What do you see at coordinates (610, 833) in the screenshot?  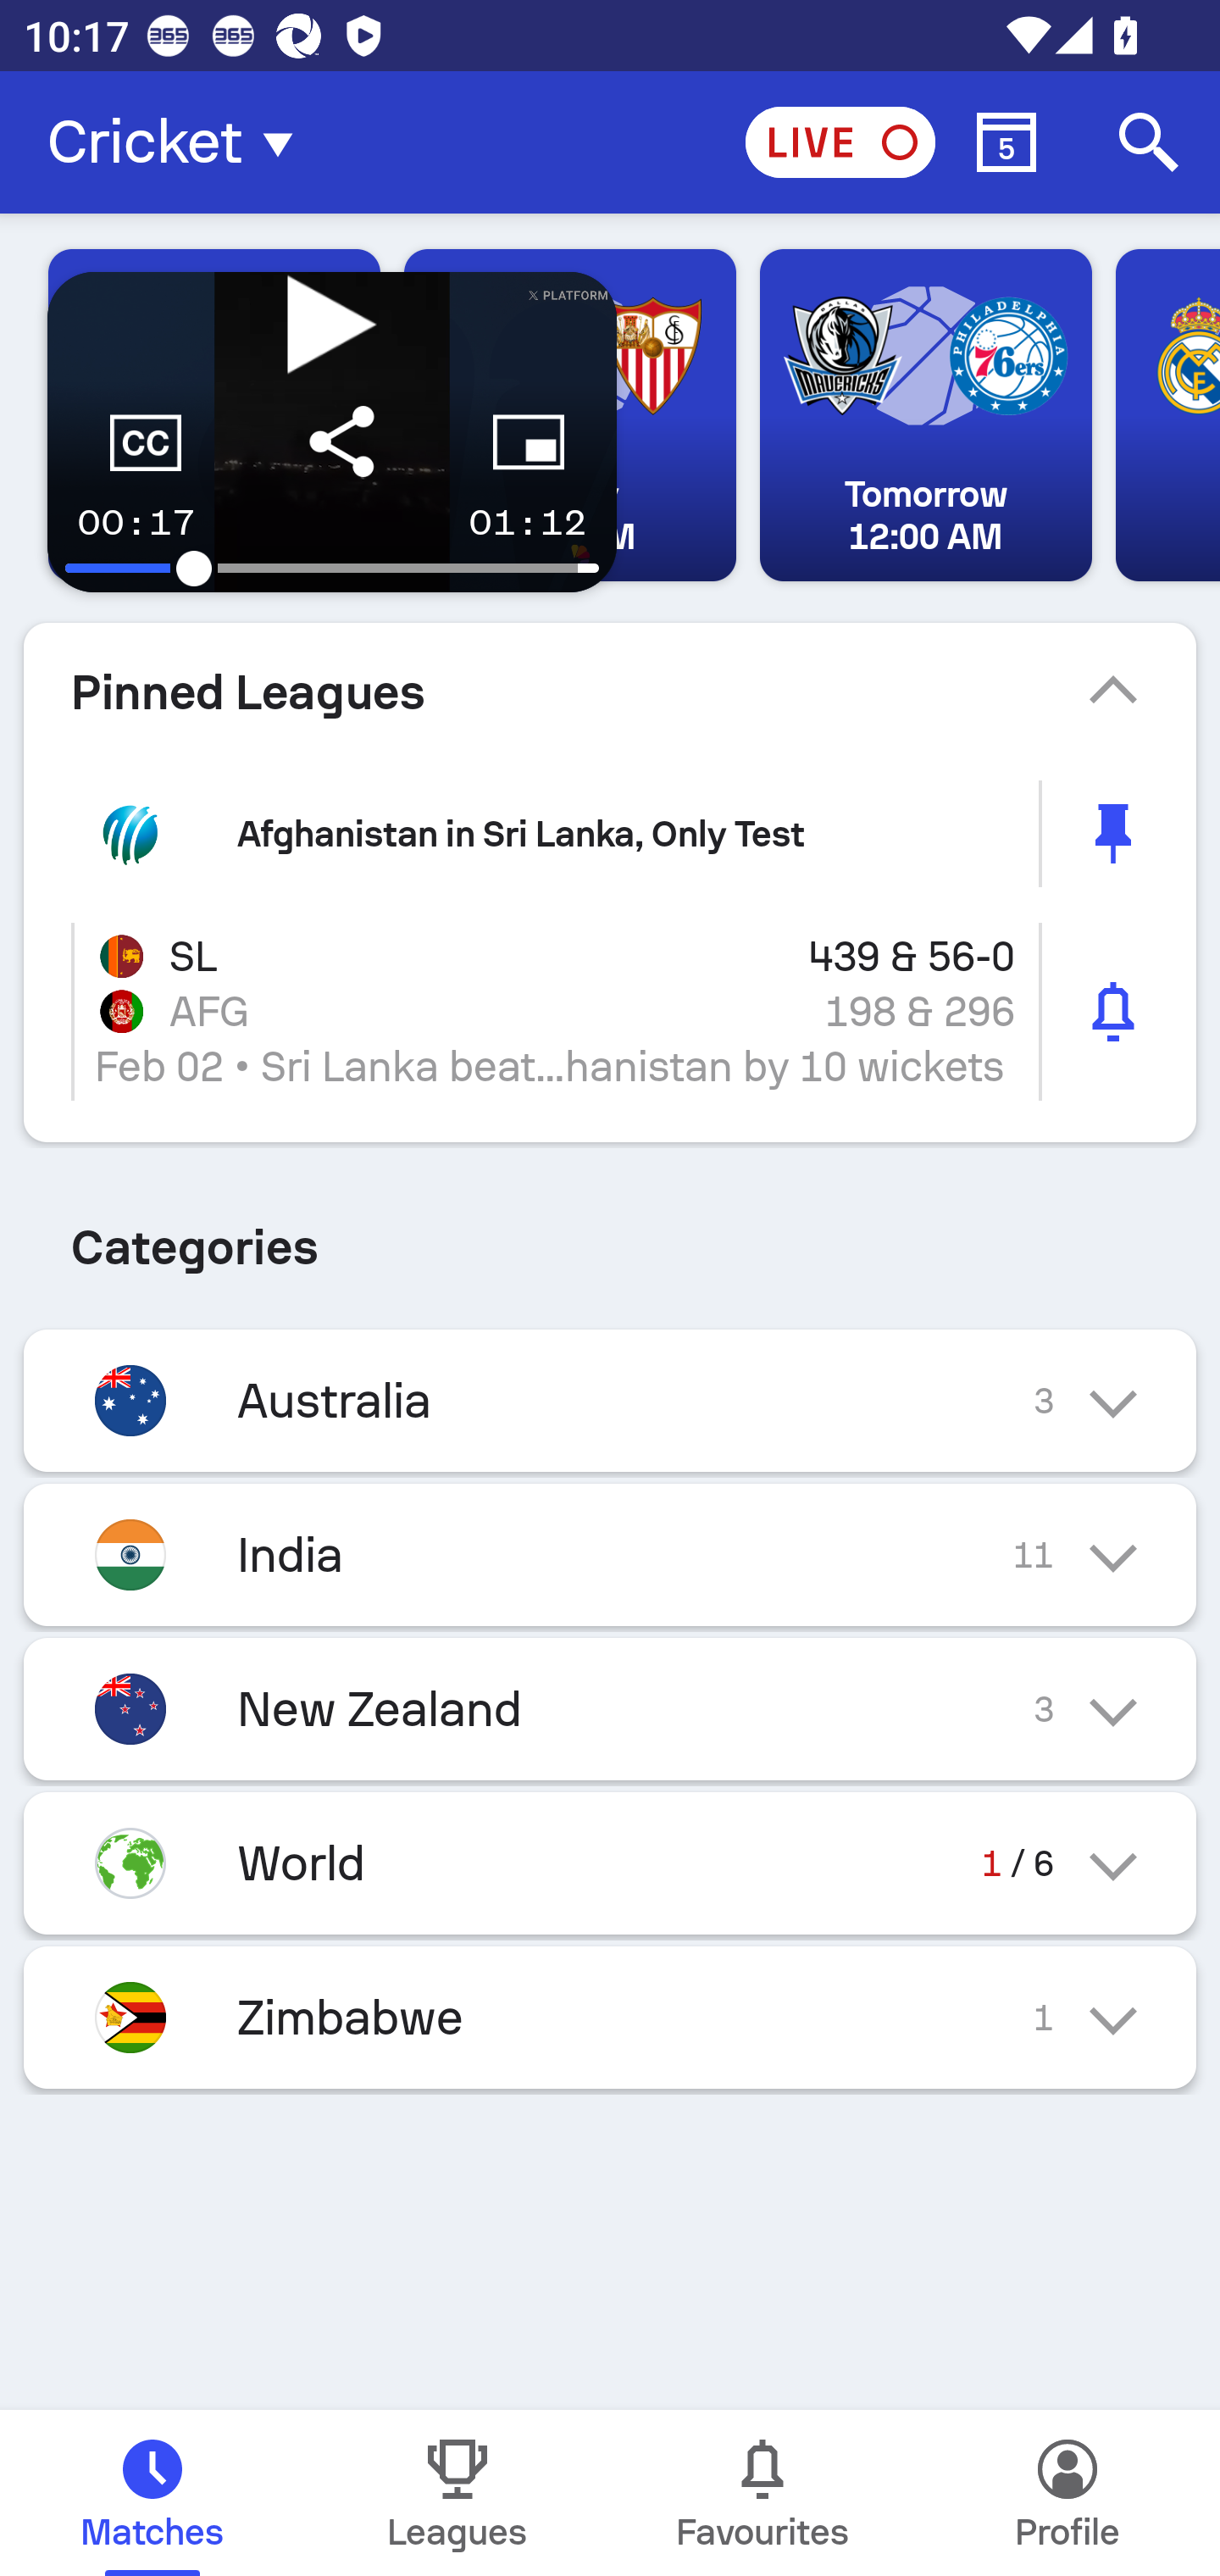 I see `Afghanistan in Sri Lanka, Only Test` at bounding box center [610, 833].